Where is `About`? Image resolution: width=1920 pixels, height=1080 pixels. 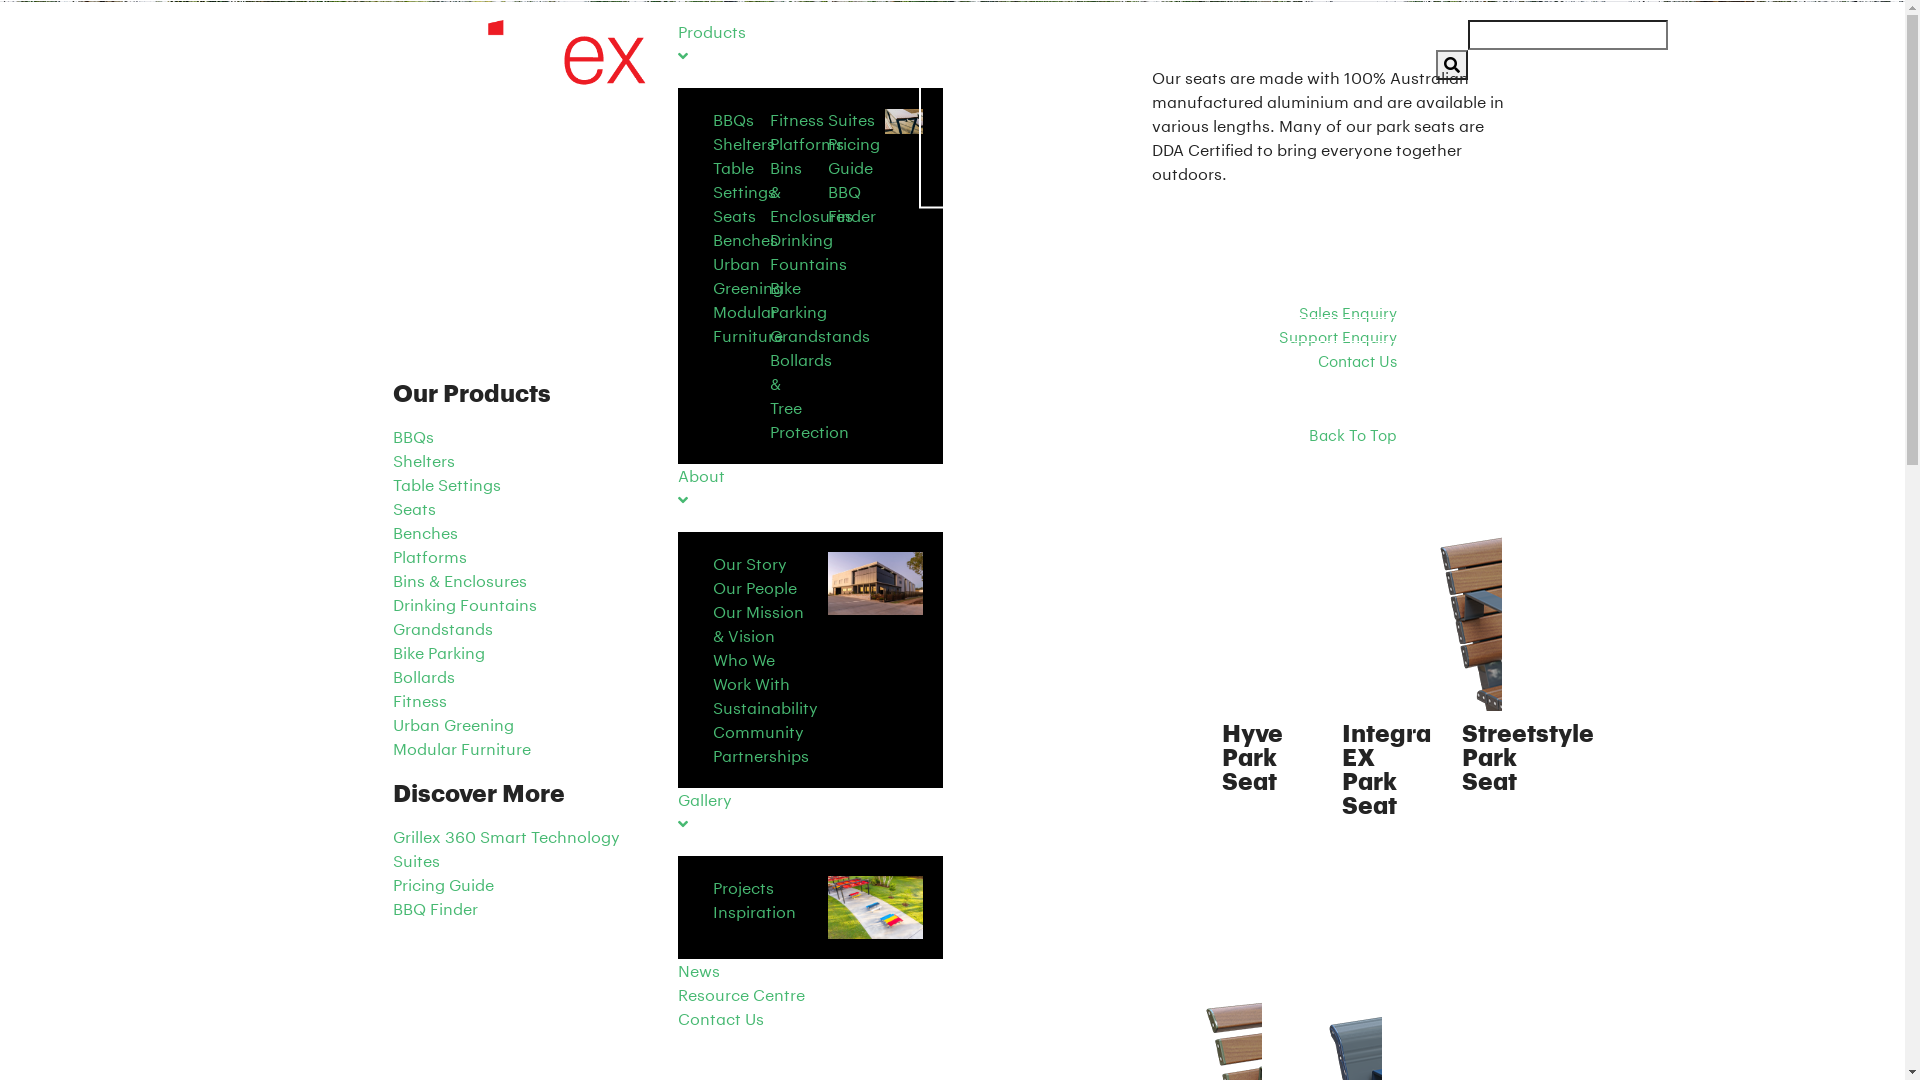
About is located at coordinates (810, 488).